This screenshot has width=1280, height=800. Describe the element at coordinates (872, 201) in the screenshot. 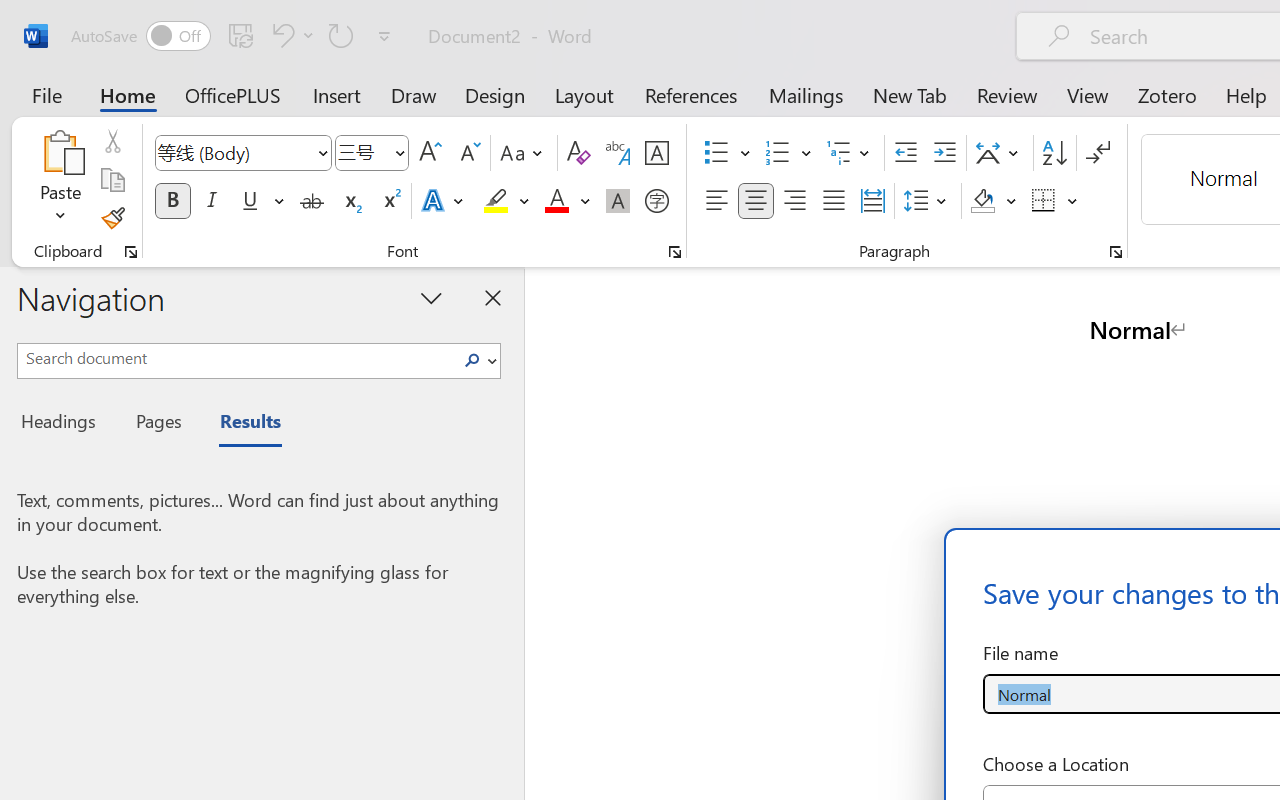

I see `Distributed` at that location.